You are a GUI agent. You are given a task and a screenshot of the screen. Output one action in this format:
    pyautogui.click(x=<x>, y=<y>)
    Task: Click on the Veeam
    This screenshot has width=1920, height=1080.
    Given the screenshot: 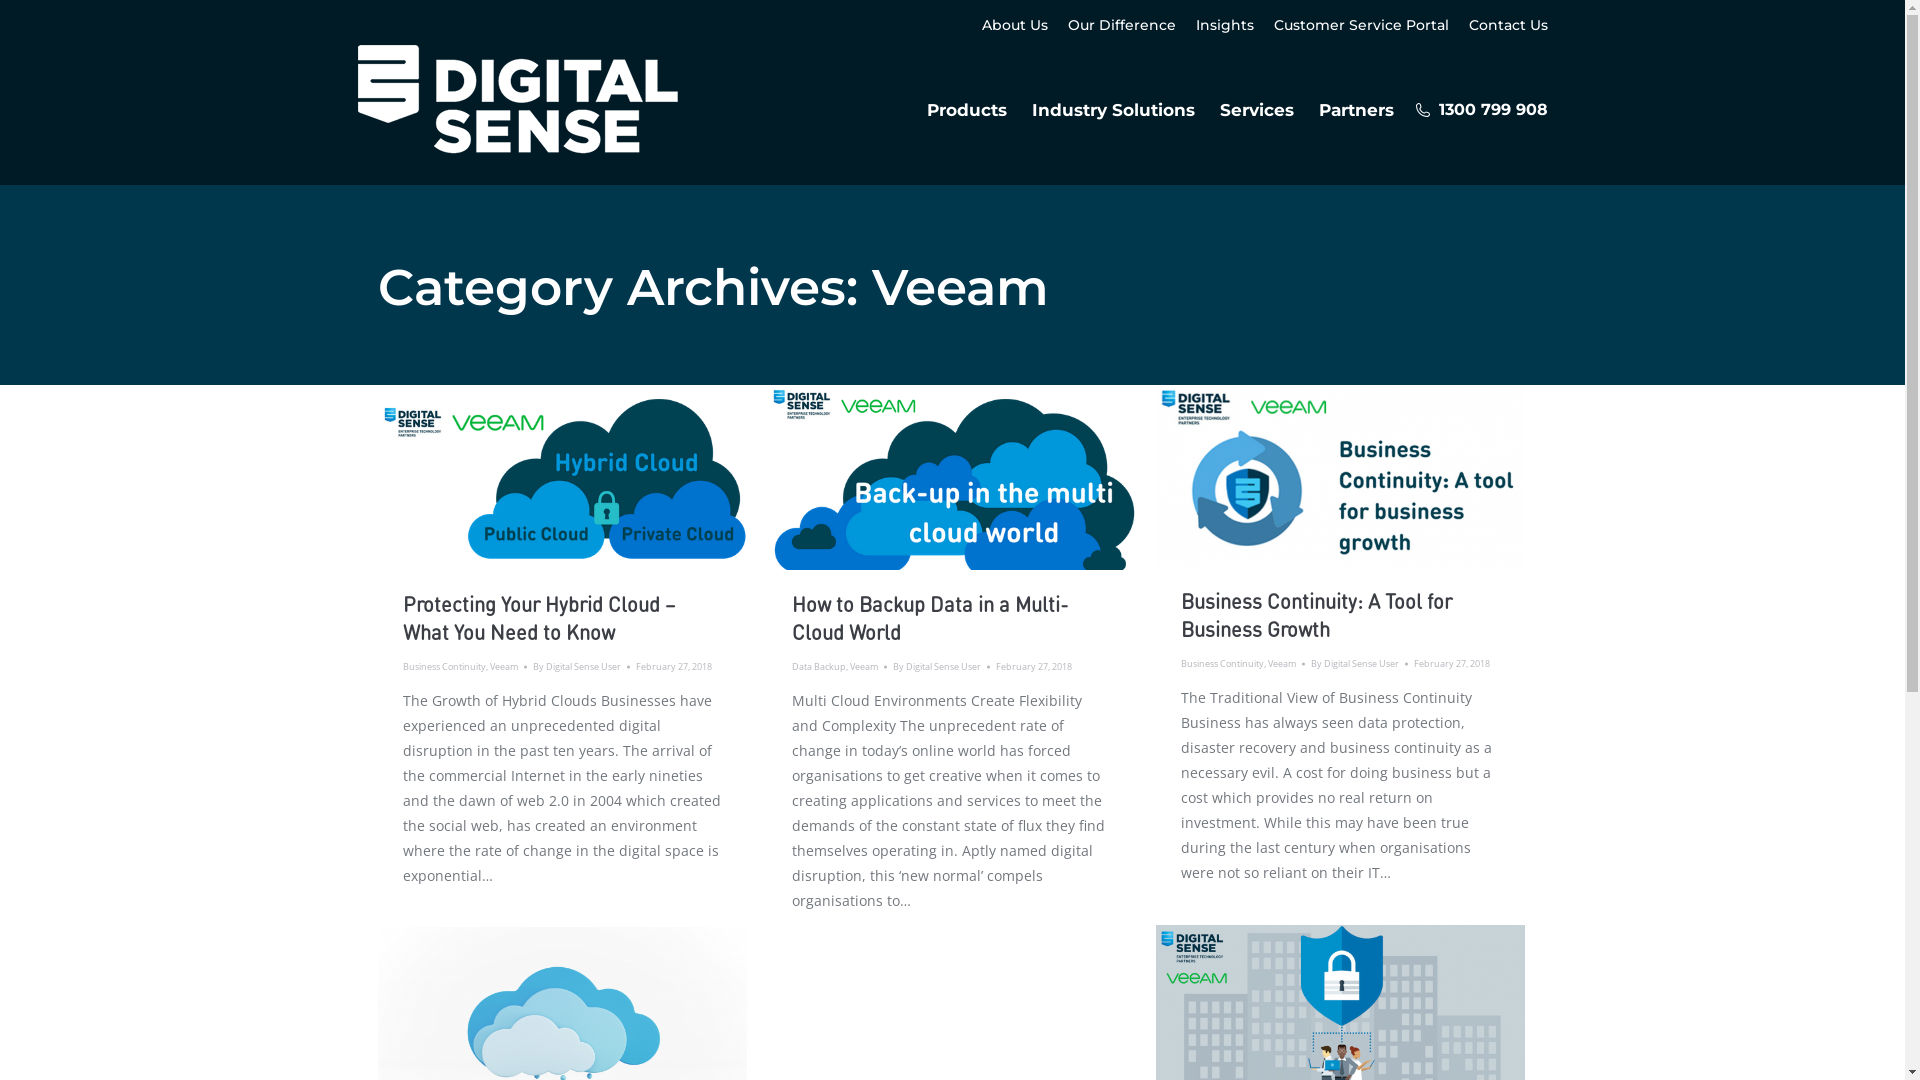 What is the action you would take?
    pyautogui.click(x=864, y=666)
    